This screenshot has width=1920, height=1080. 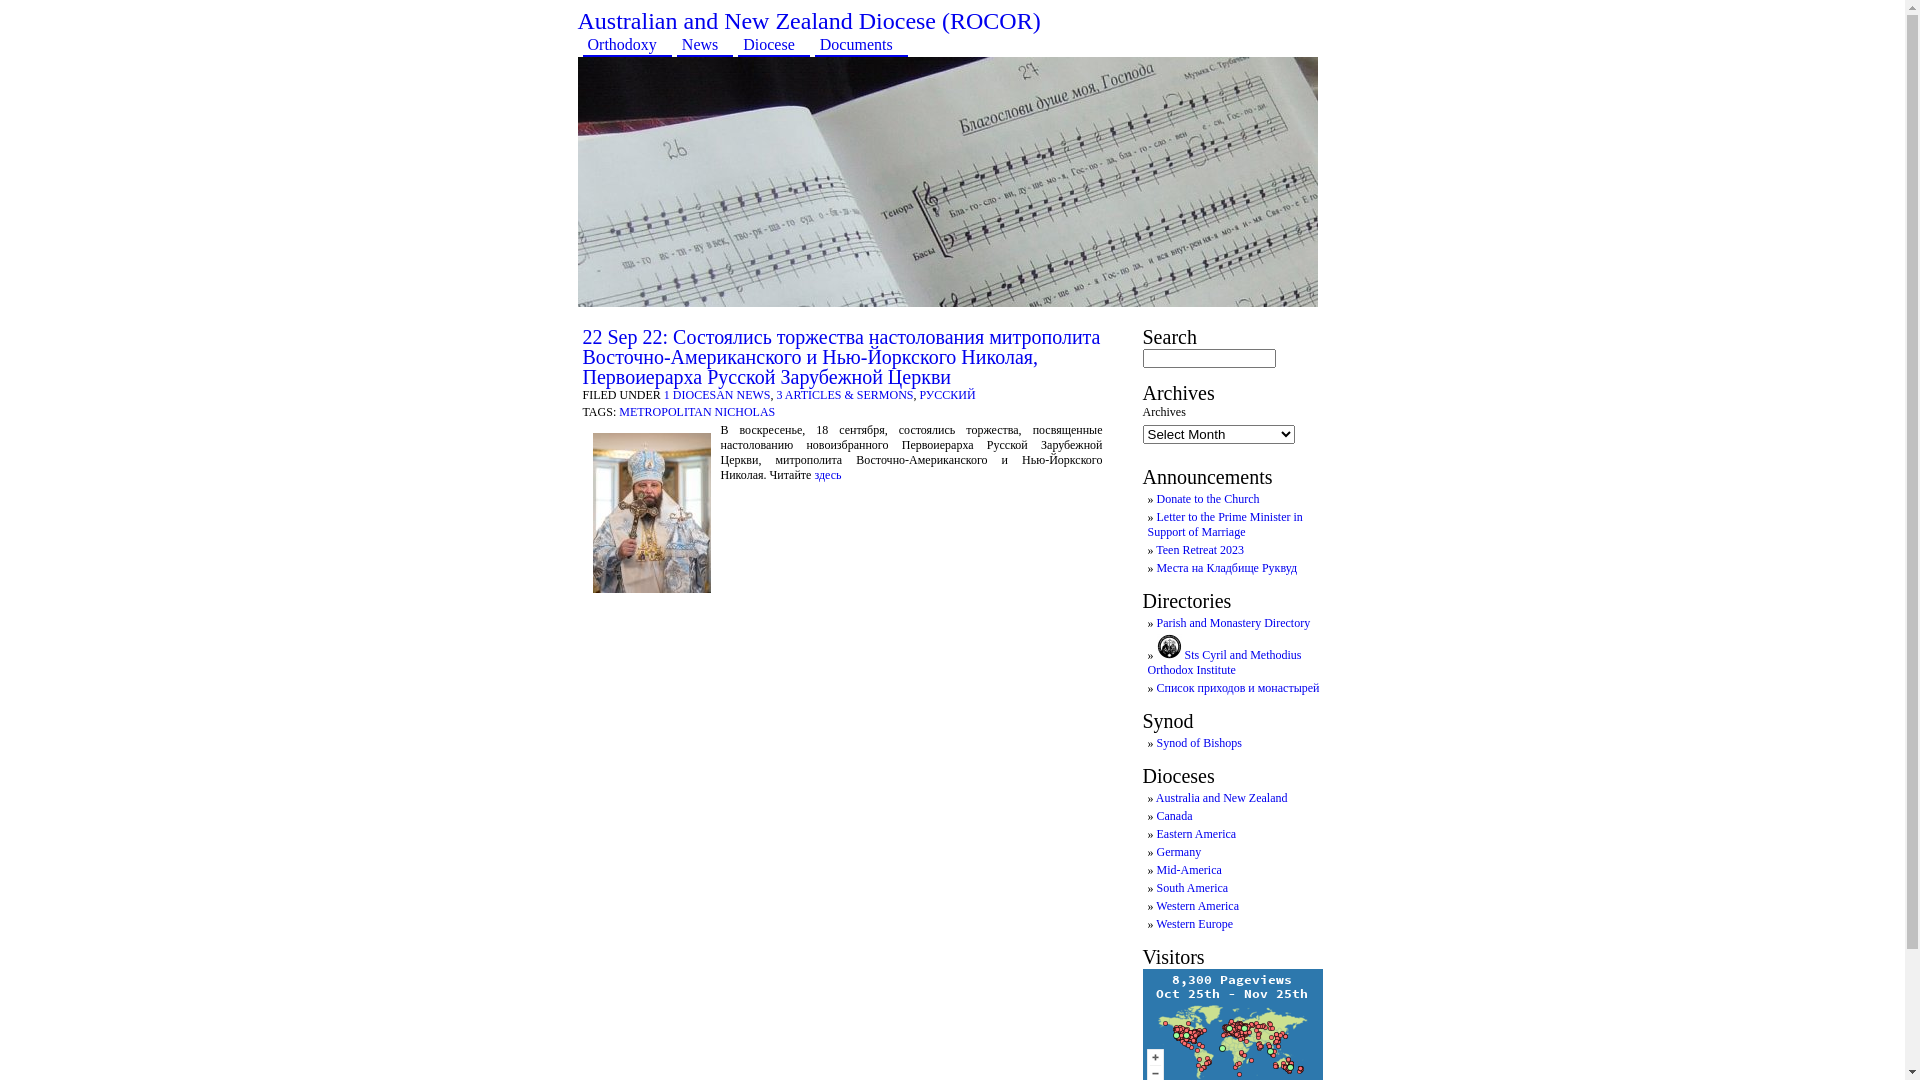 What do you see at coordinates (1188, 870) in the screenshot?
I see `Mid-America` at bounding box center [1188, 870].